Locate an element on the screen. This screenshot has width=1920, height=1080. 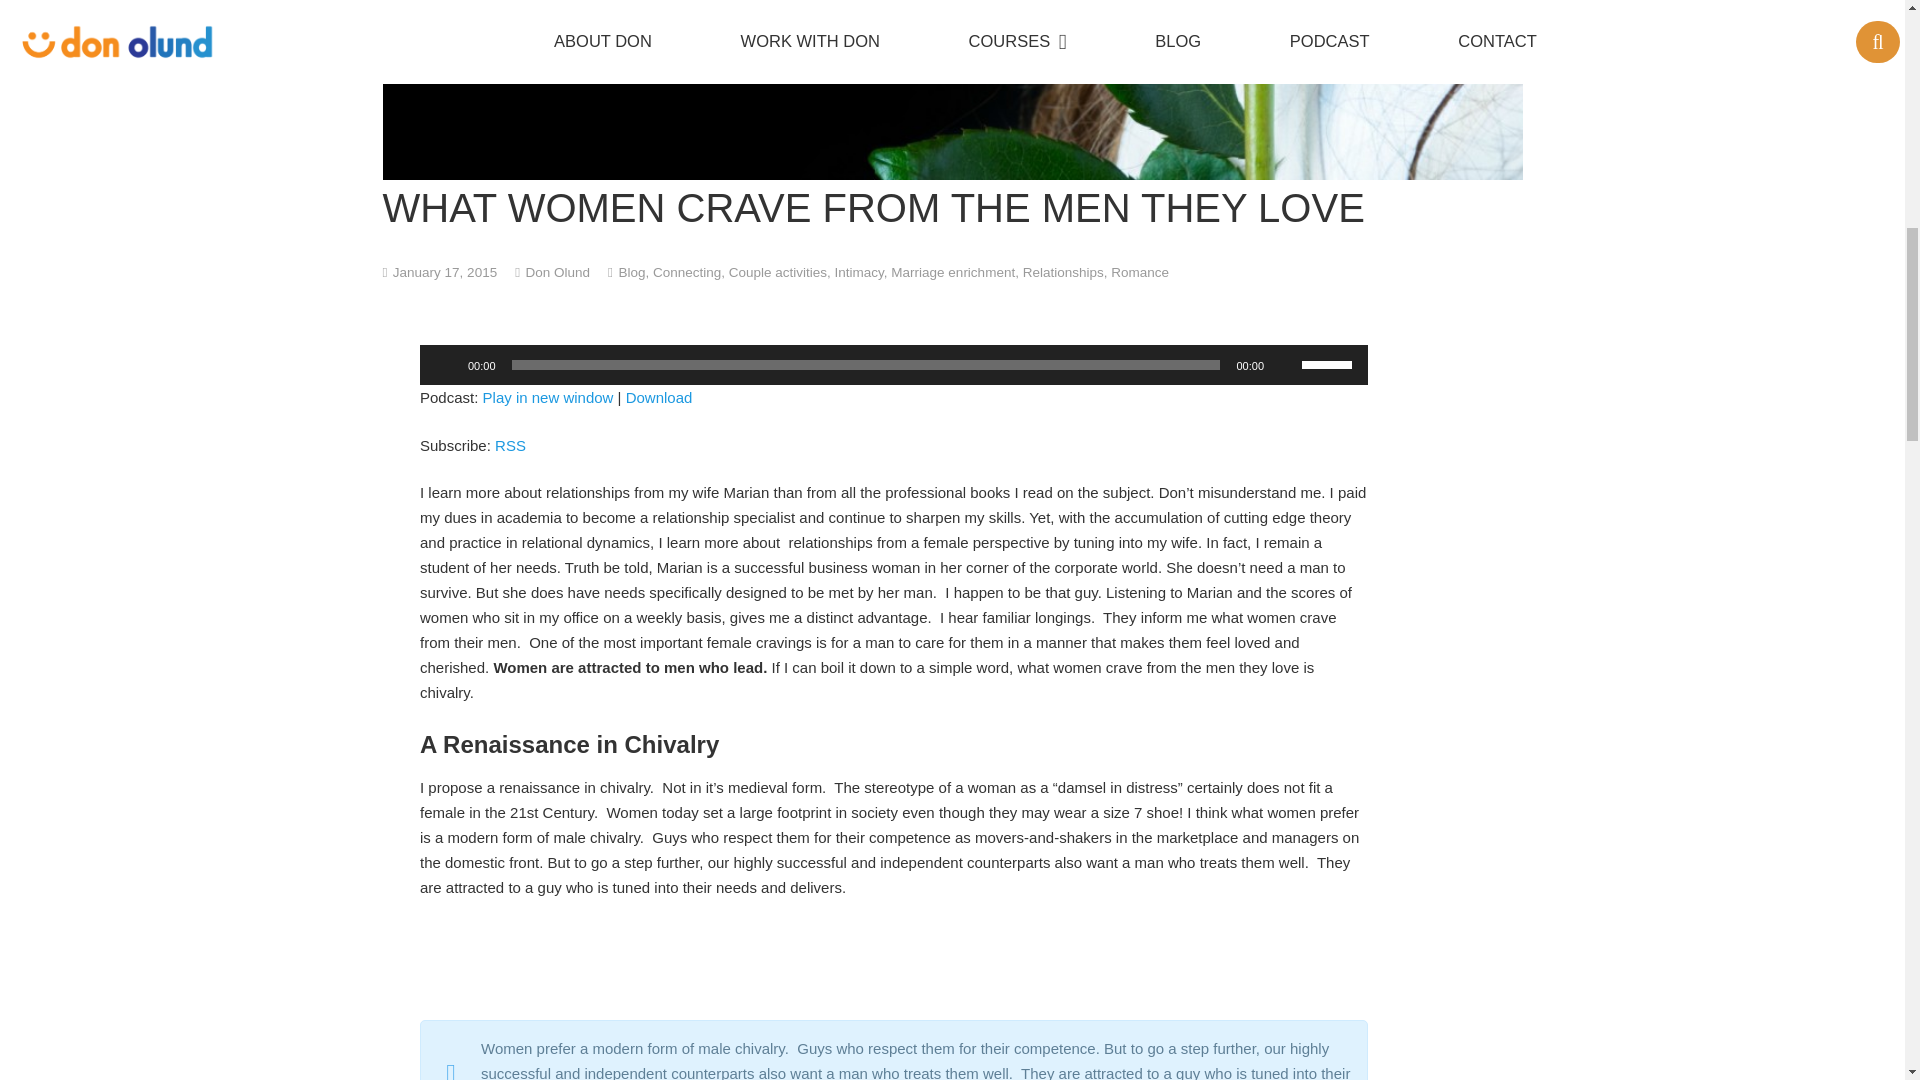
Don Olund is located at coordinates (558, 272).